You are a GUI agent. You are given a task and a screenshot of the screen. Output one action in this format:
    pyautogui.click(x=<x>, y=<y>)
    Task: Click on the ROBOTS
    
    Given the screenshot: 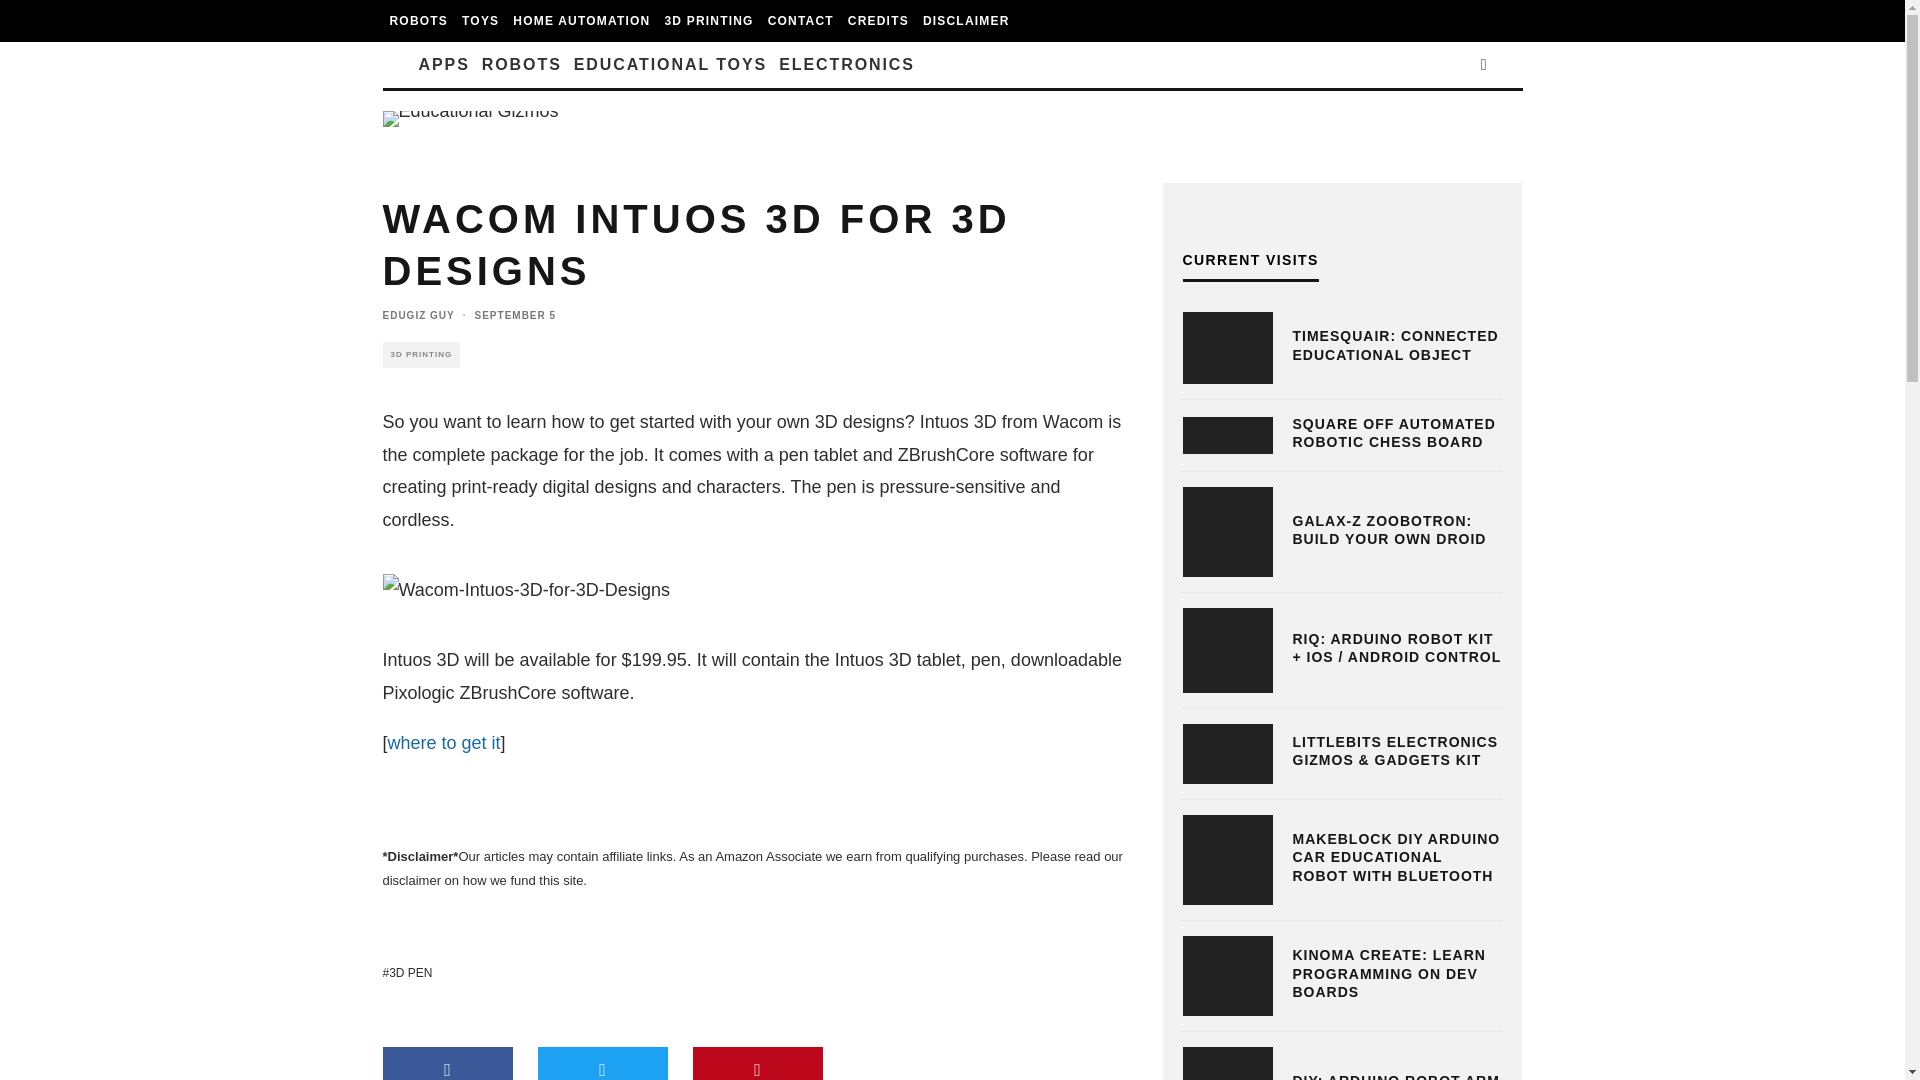 What is the action you would take?
    pyautogui.click(x=418, y=21)
    